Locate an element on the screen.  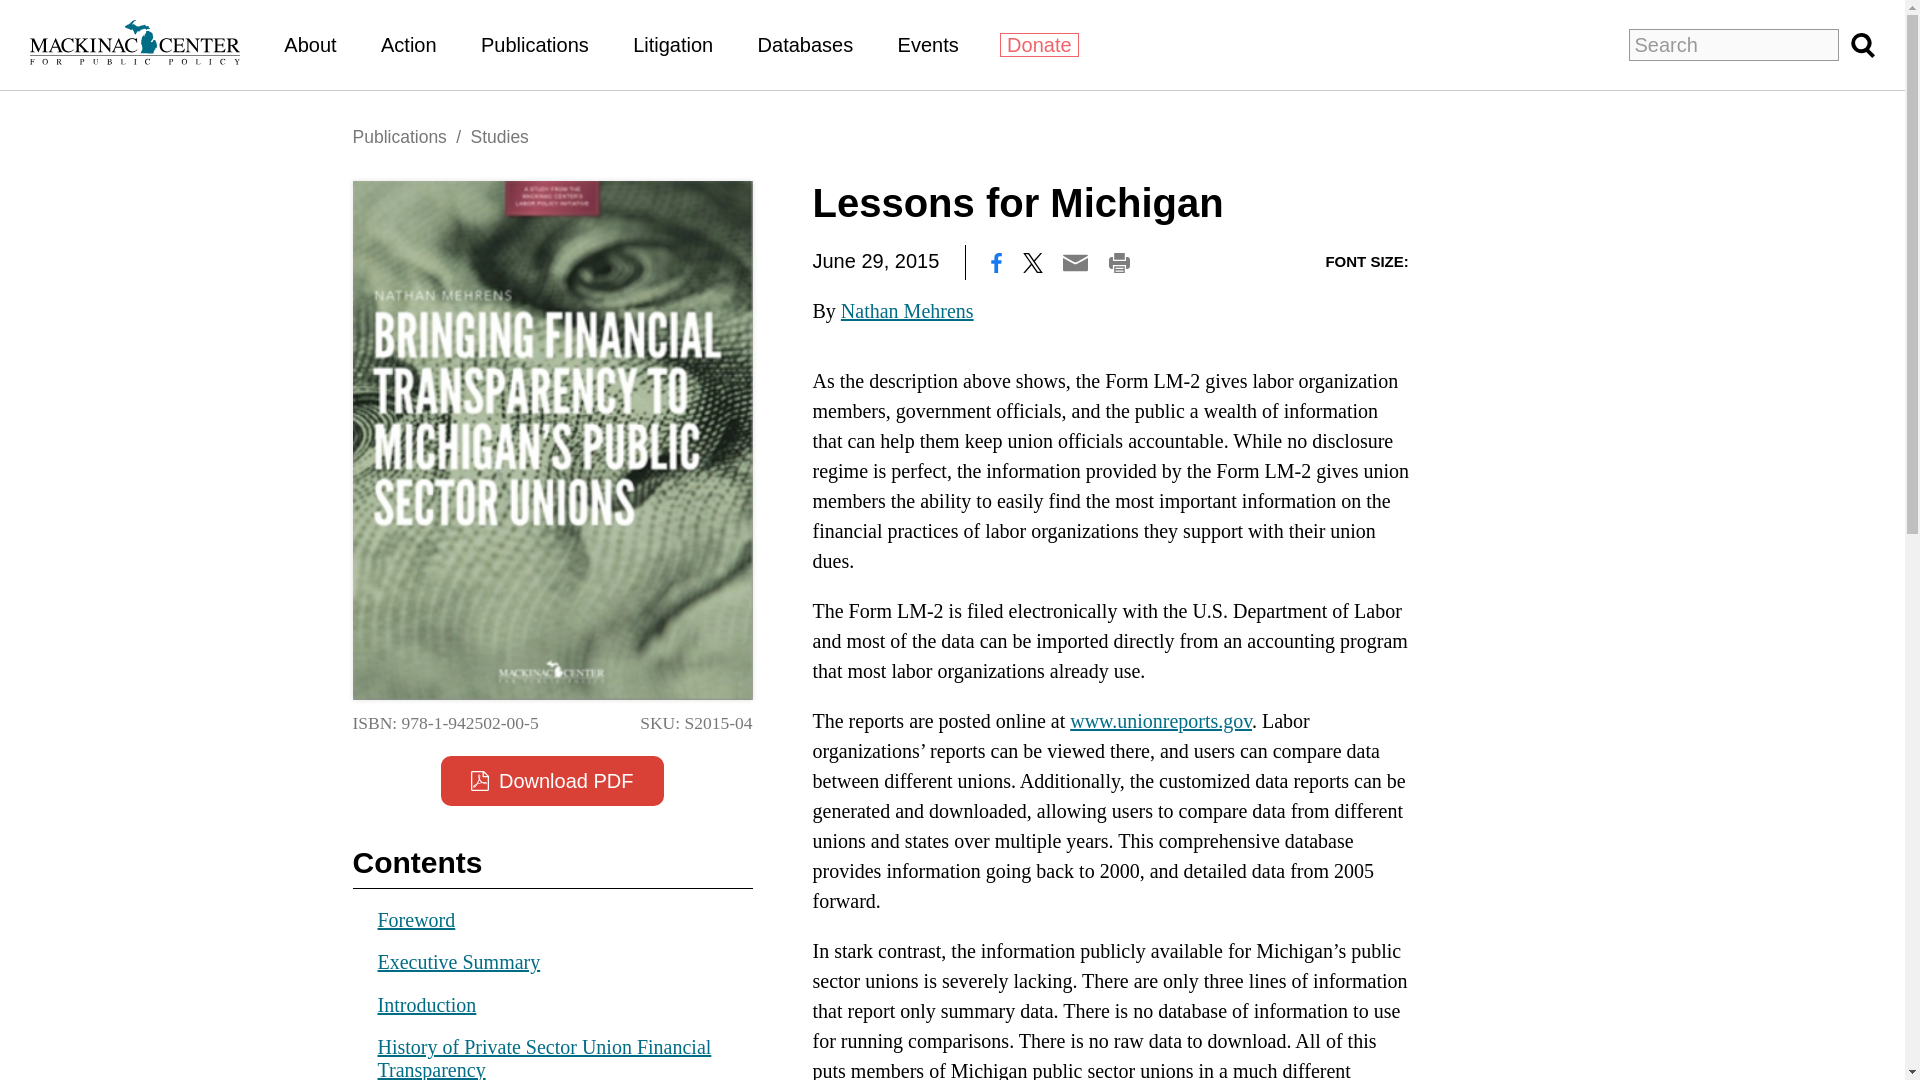
Executive Summary is located at coordinates (460, 962).